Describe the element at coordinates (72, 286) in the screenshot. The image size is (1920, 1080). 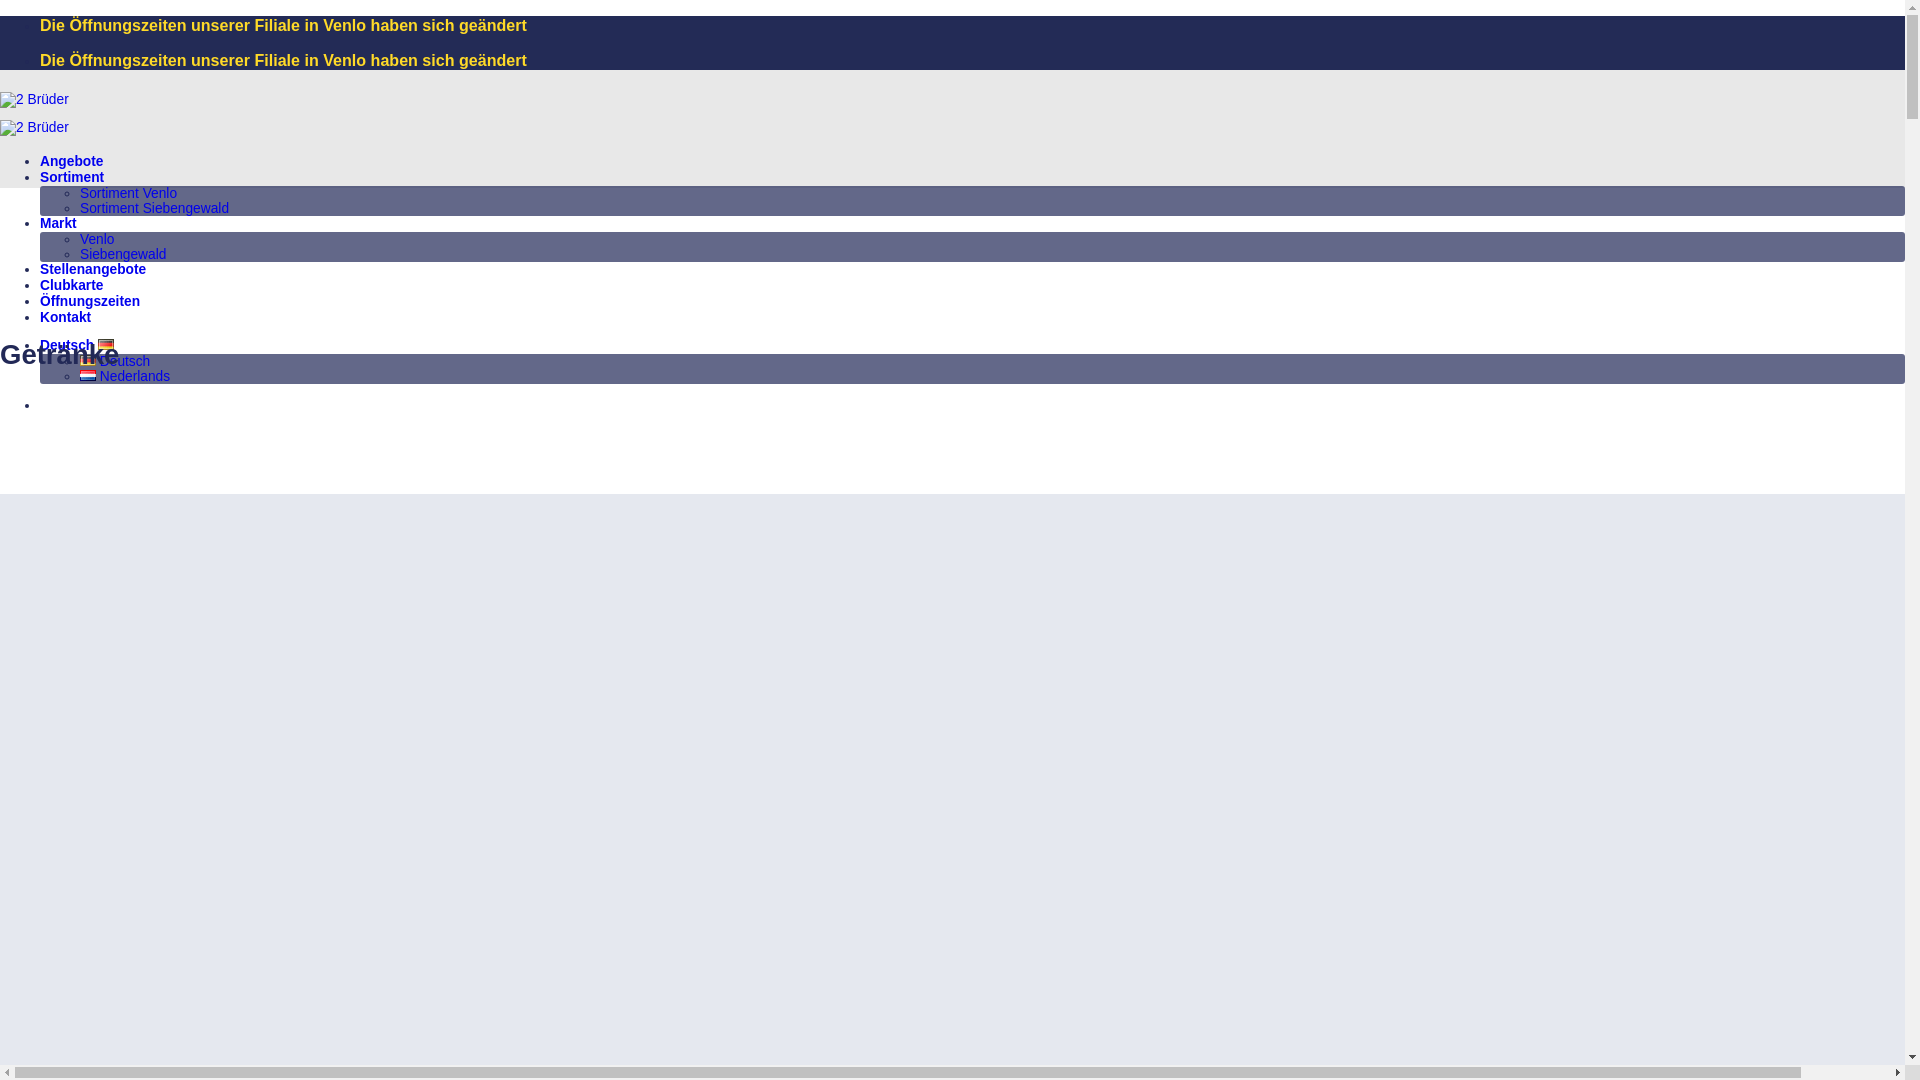
I see `Clubkarte` at that location.